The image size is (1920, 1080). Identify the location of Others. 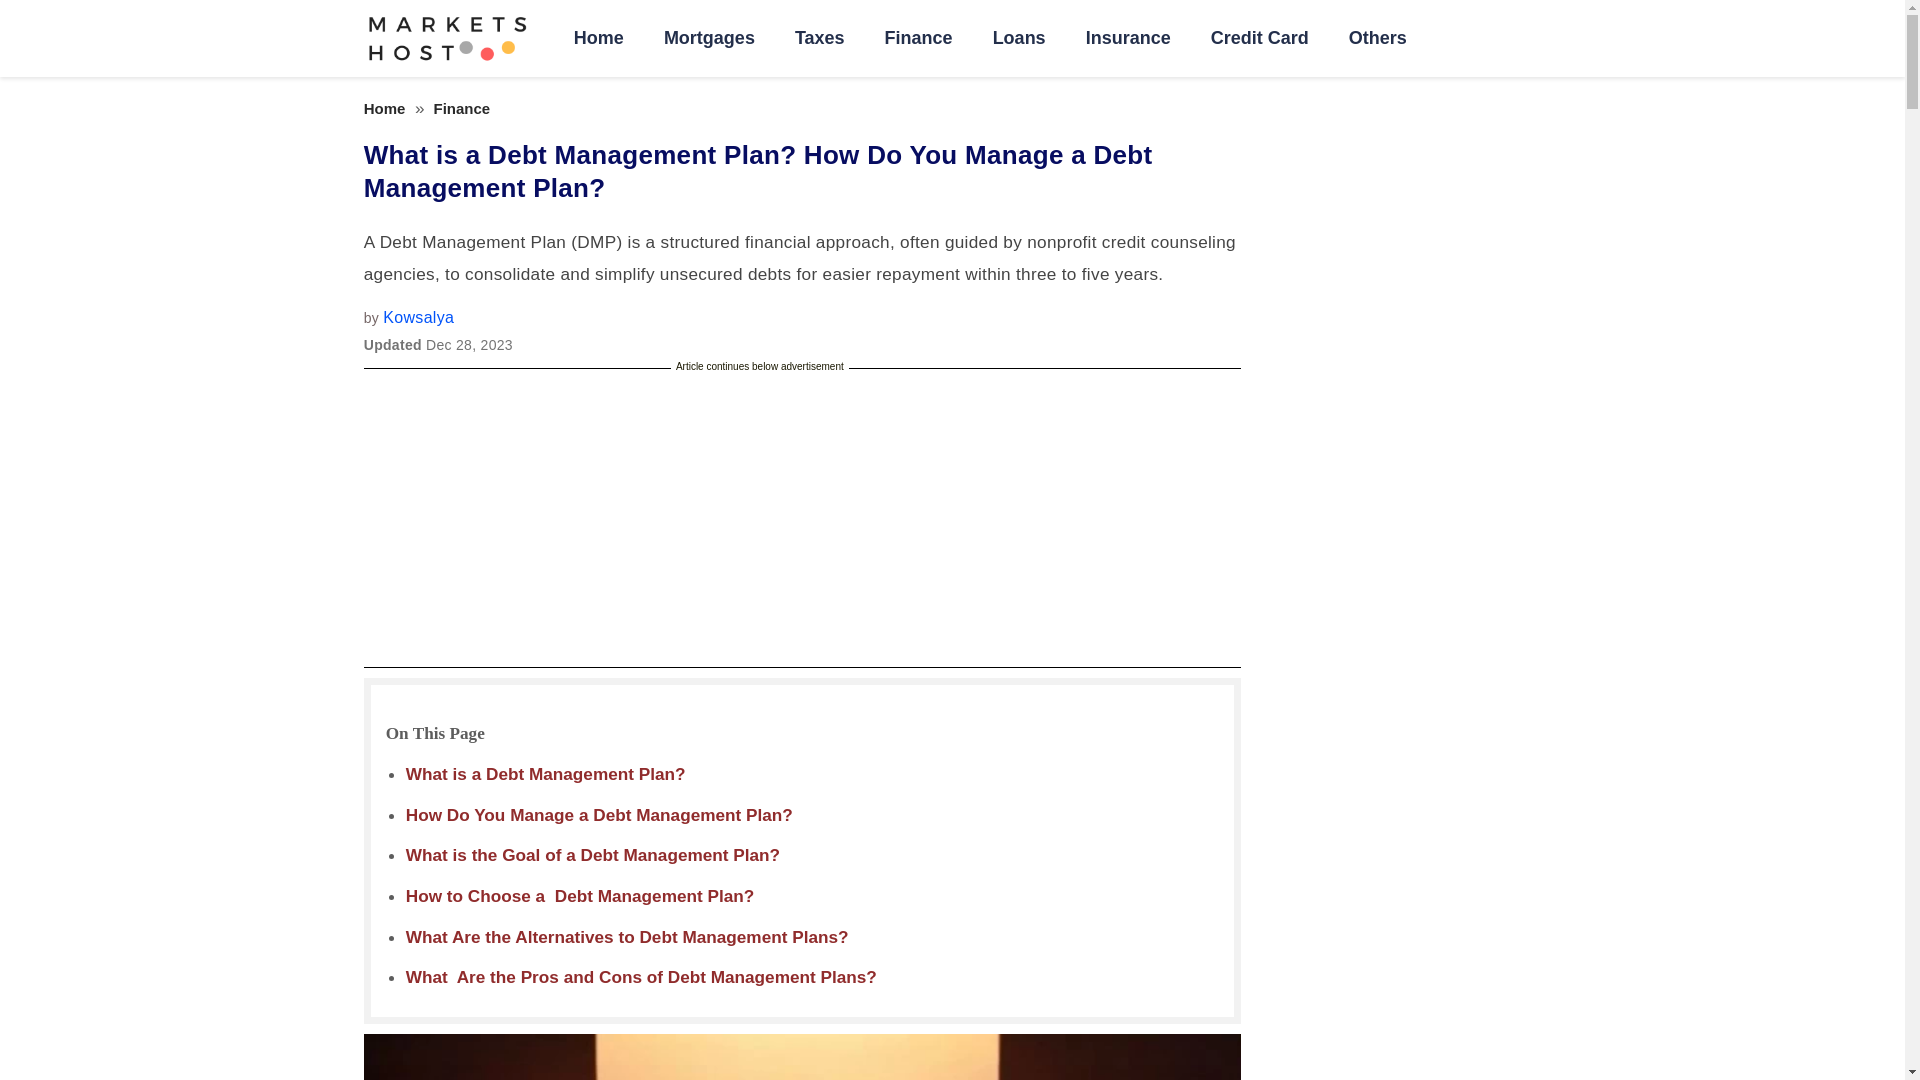
(1377, 38).